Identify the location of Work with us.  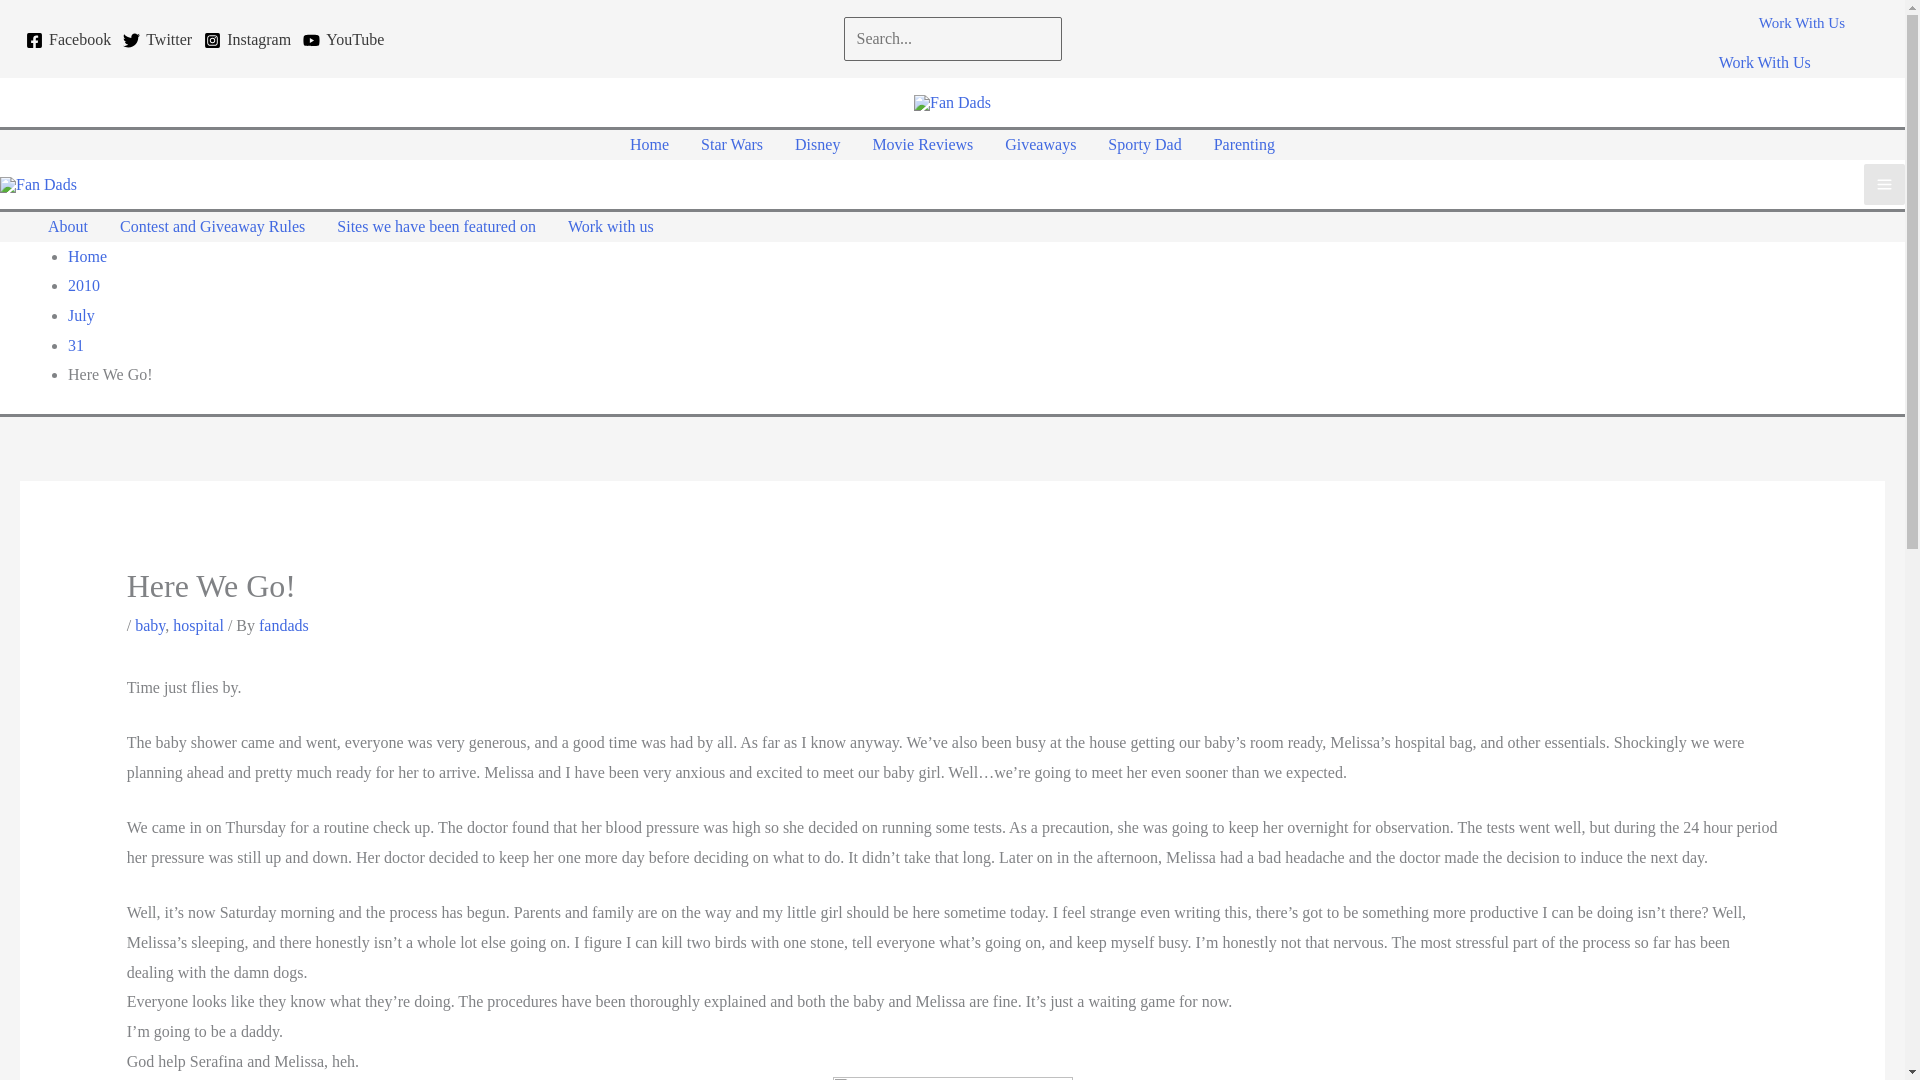
(611, 226).